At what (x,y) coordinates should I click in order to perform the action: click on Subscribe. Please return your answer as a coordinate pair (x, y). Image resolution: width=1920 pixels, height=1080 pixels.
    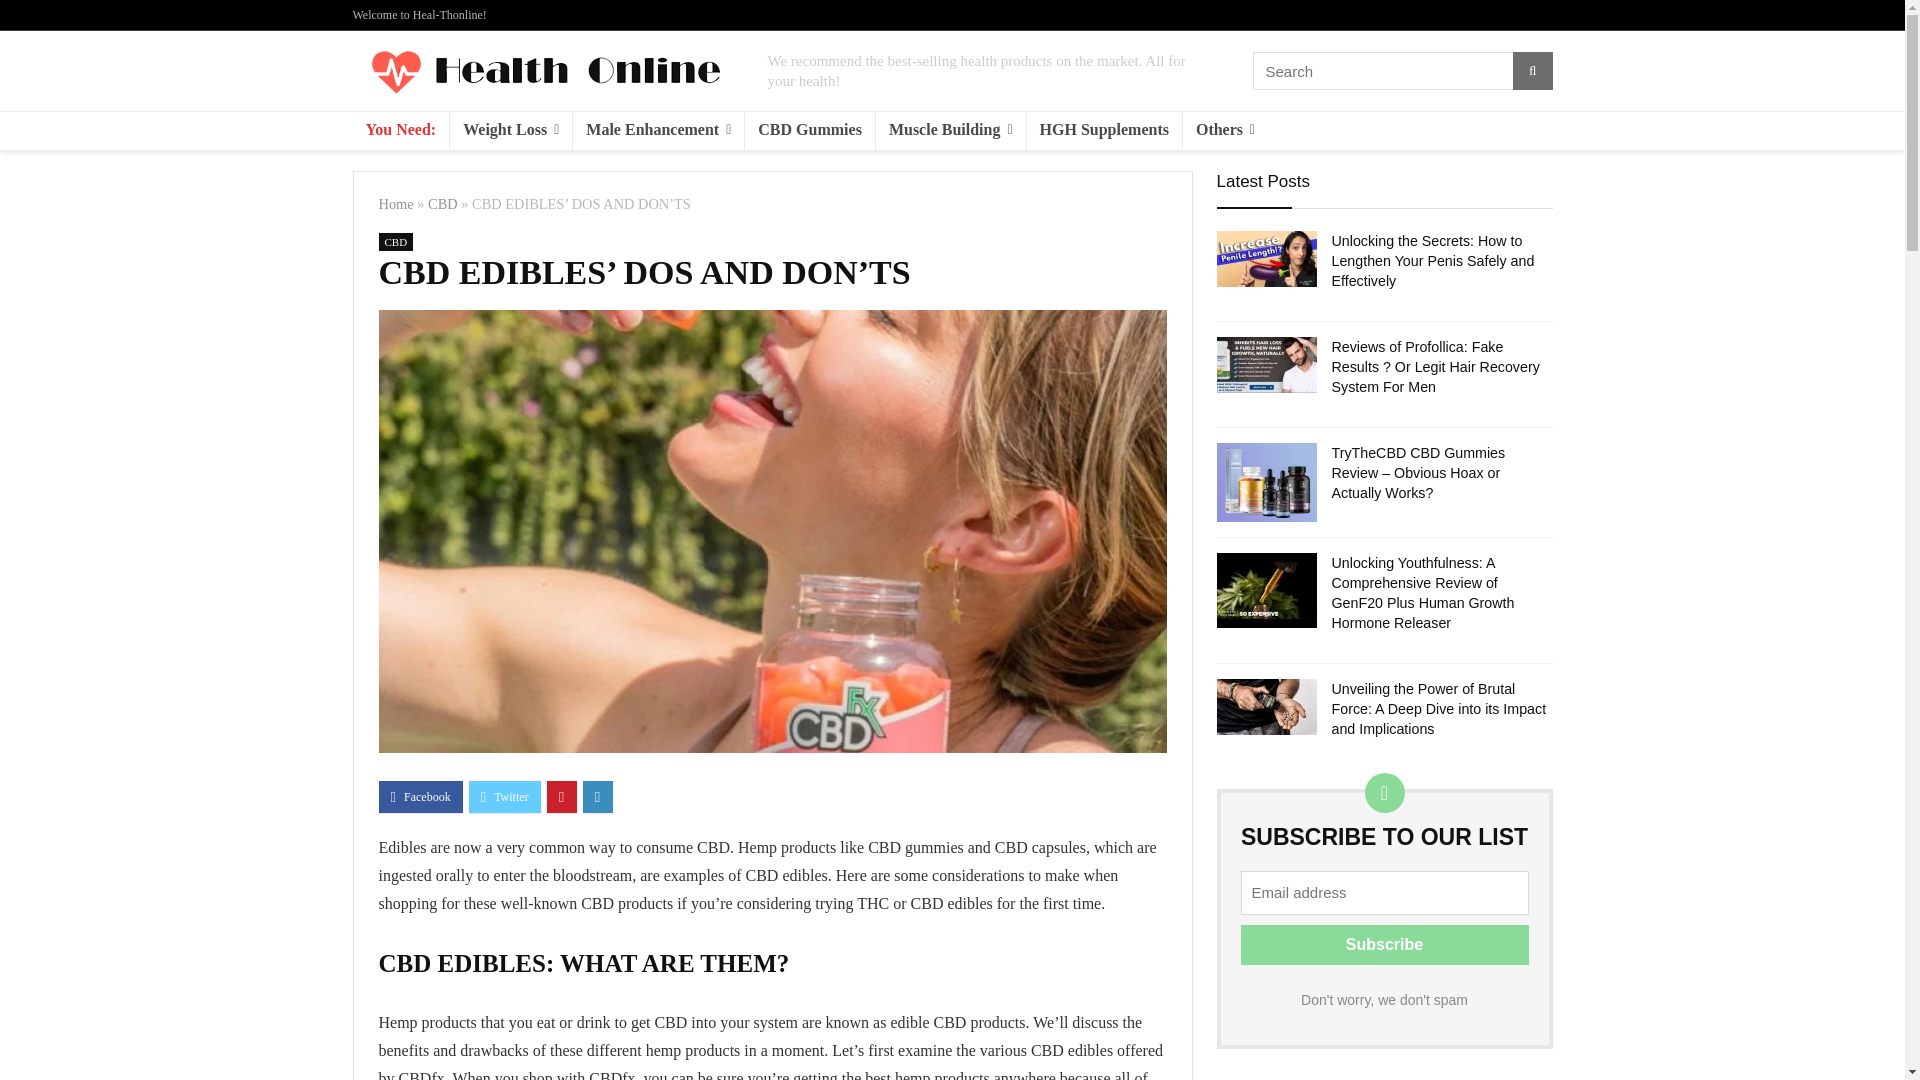
    Looking at the image, I should click on (1384, 944).